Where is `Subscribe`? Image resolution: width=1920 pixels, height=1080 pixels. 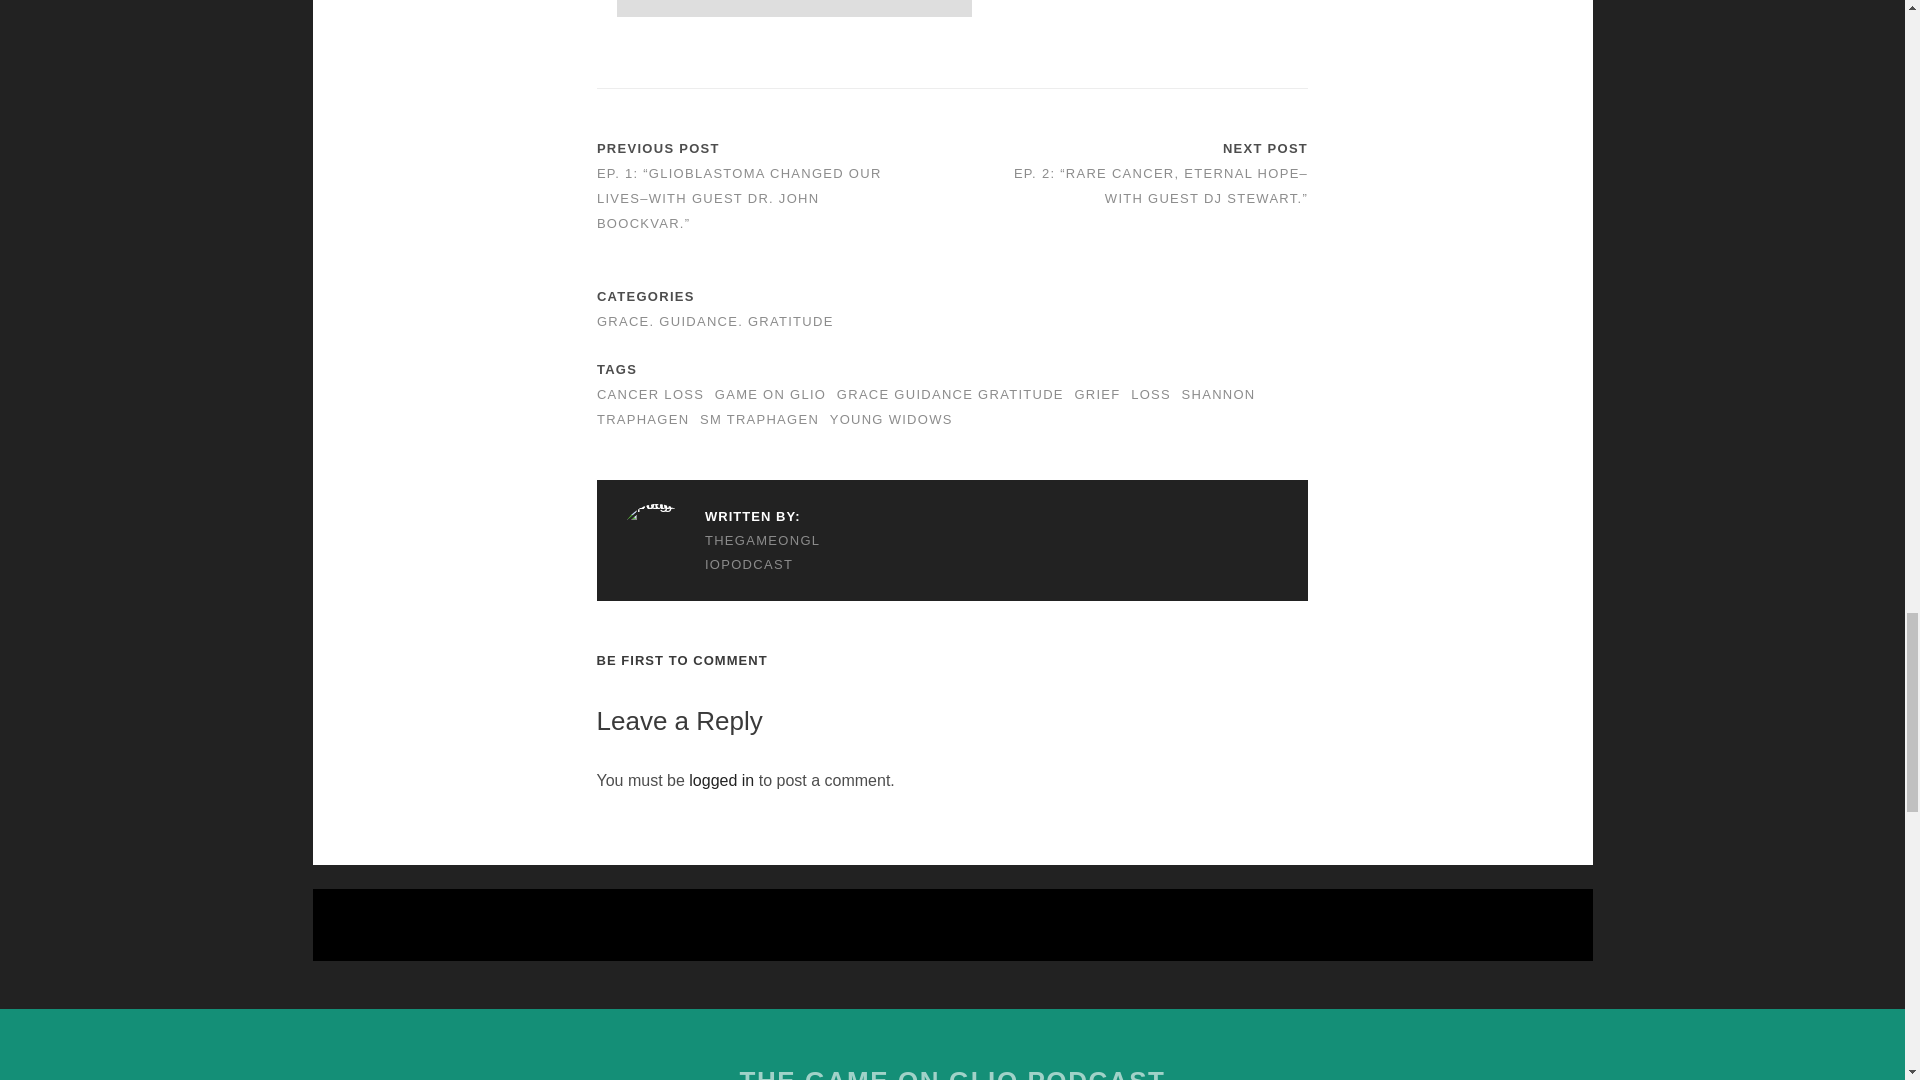
Subscribe is located at coordinates (794, 9).